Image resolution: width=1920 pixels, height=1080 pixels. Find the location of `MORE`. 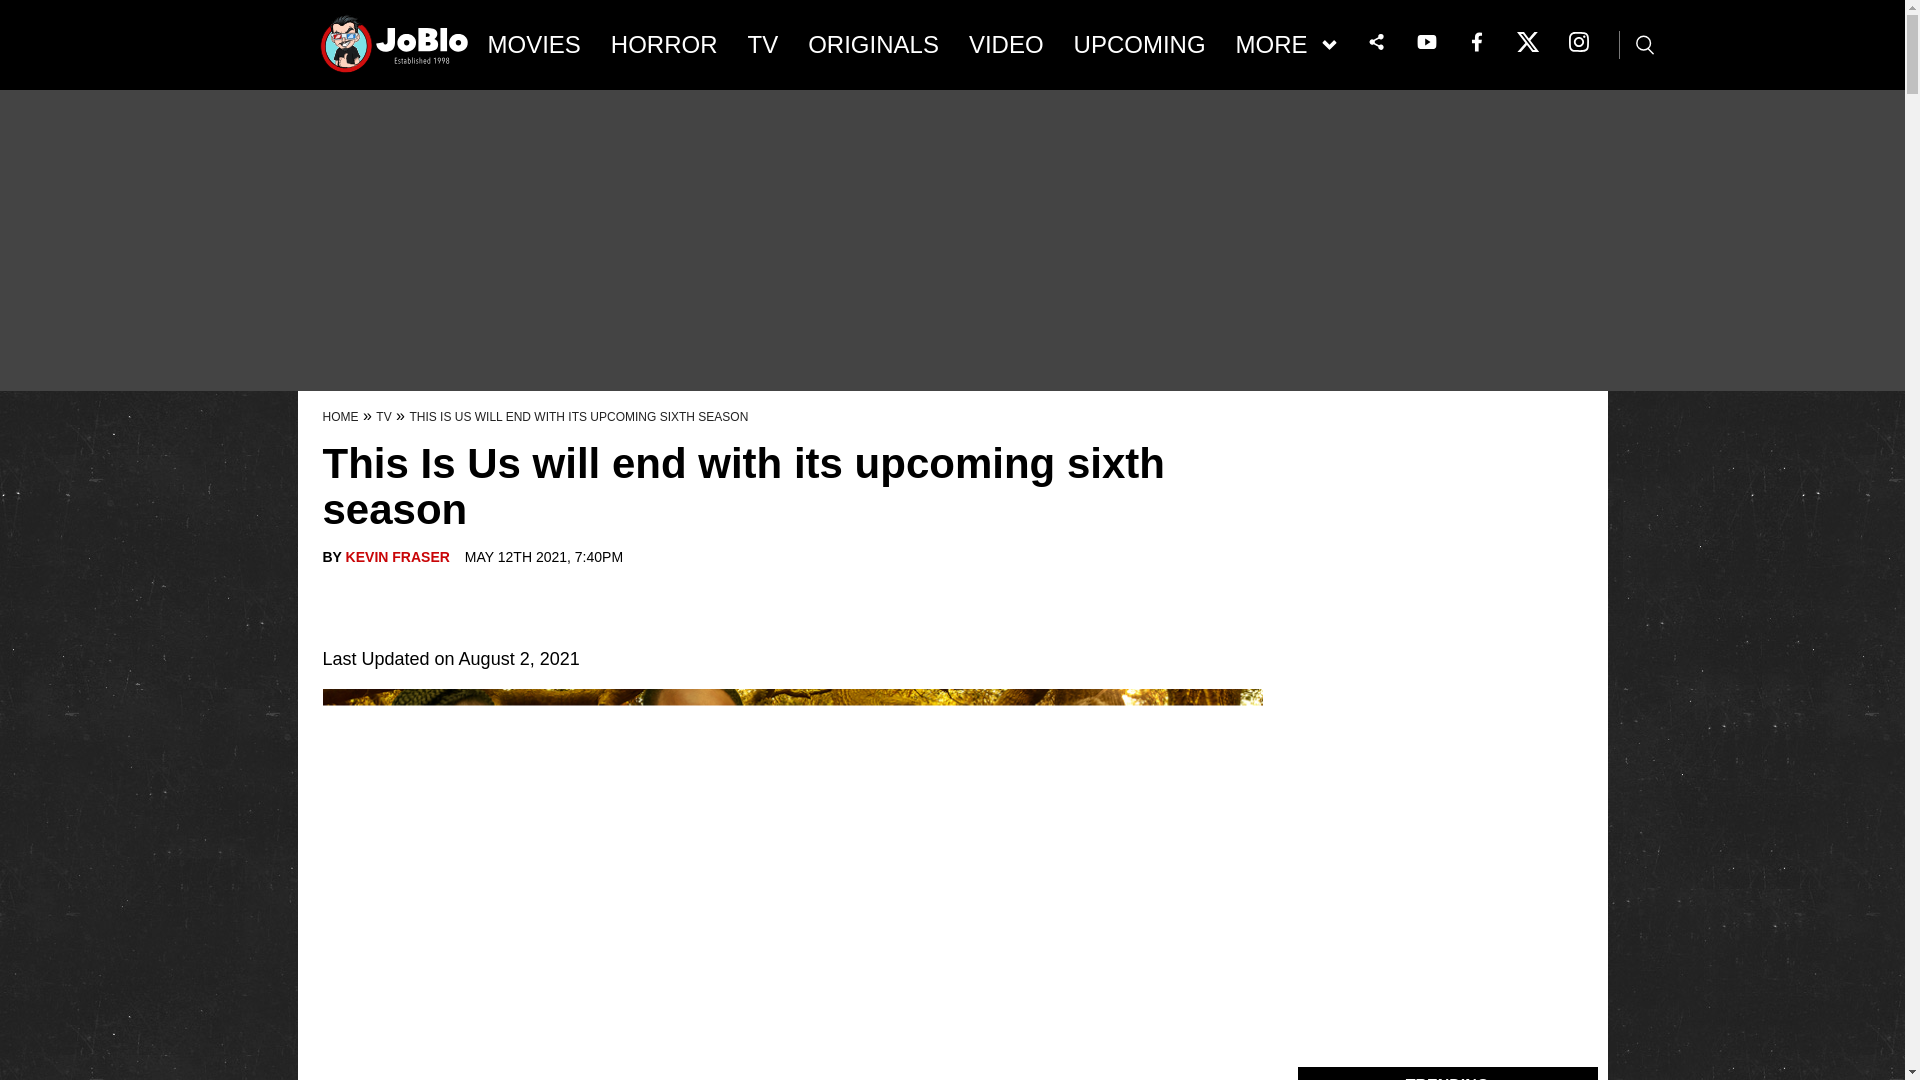

MORE is located at coordinates (1286, 45).